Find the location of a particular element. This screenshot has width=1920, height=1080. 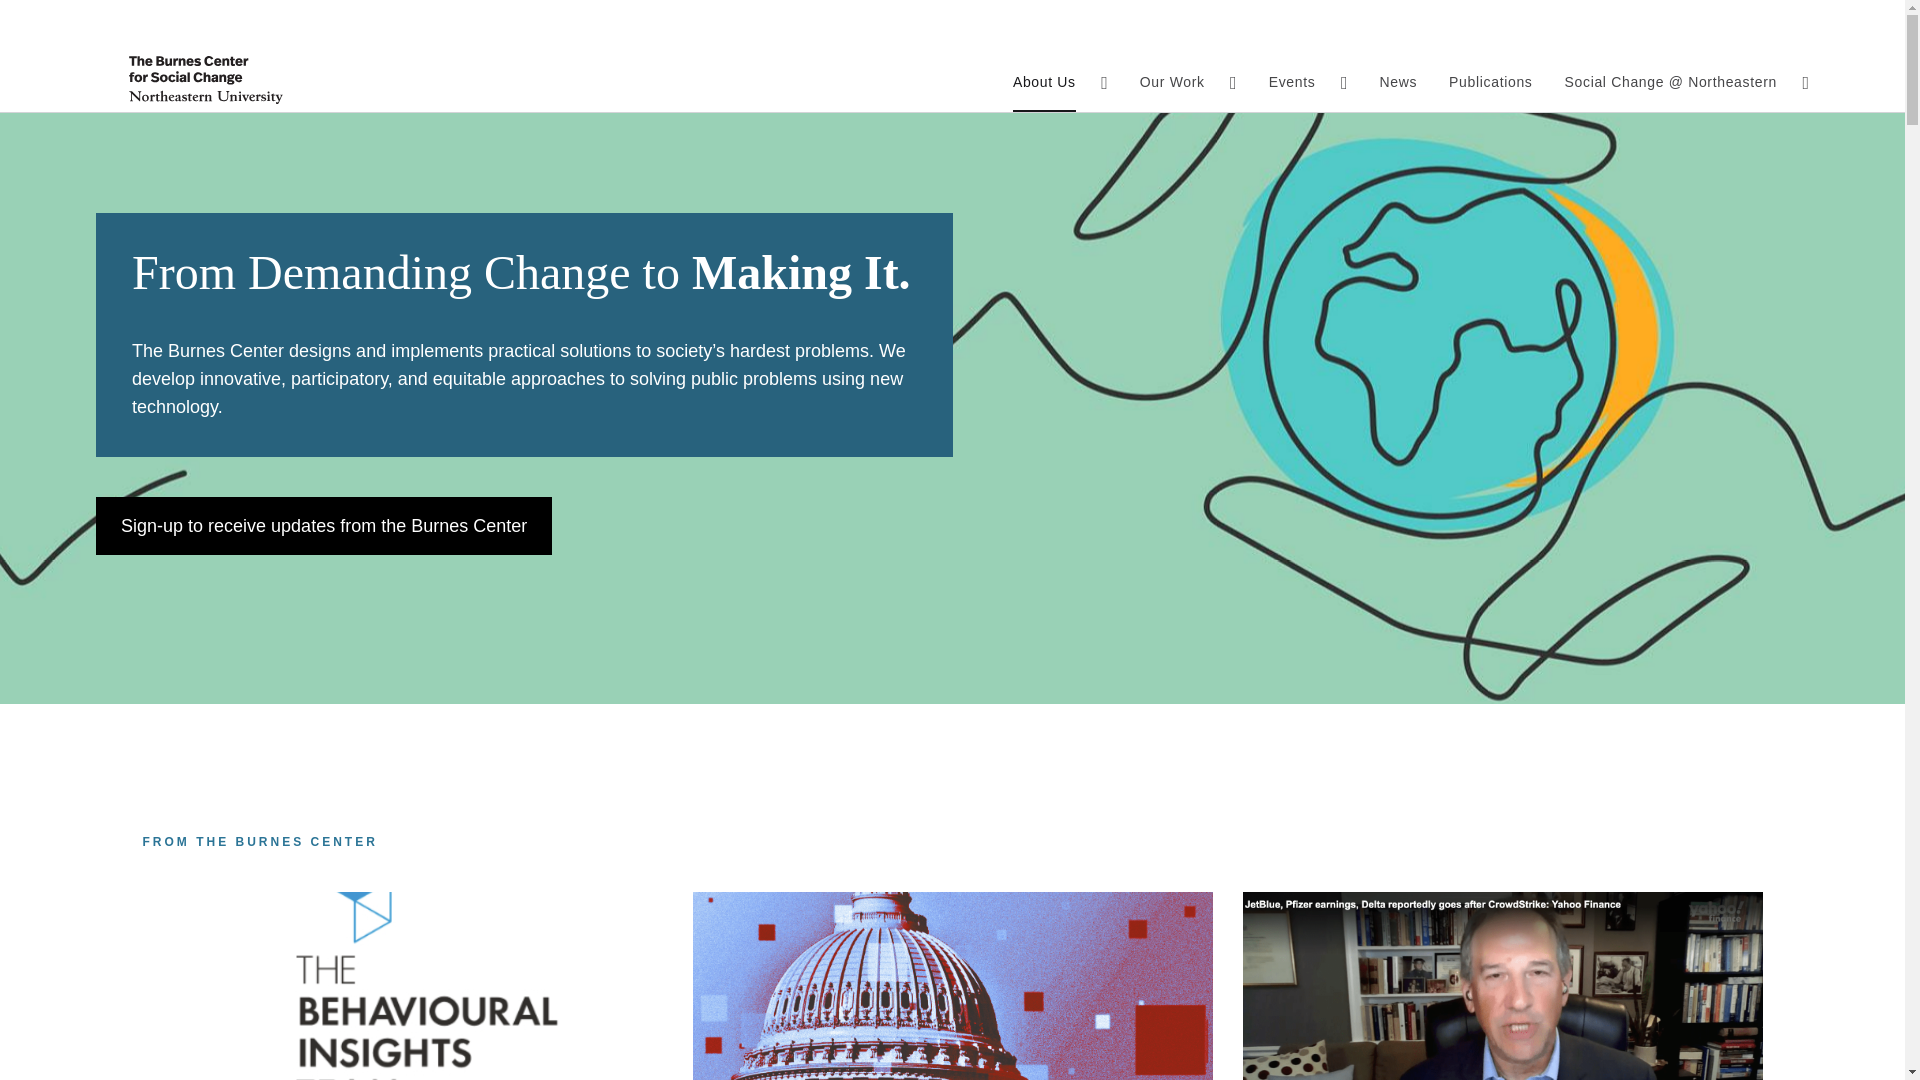

Visit The Burnes Center for Social Change is located at coordinates (246, 80).